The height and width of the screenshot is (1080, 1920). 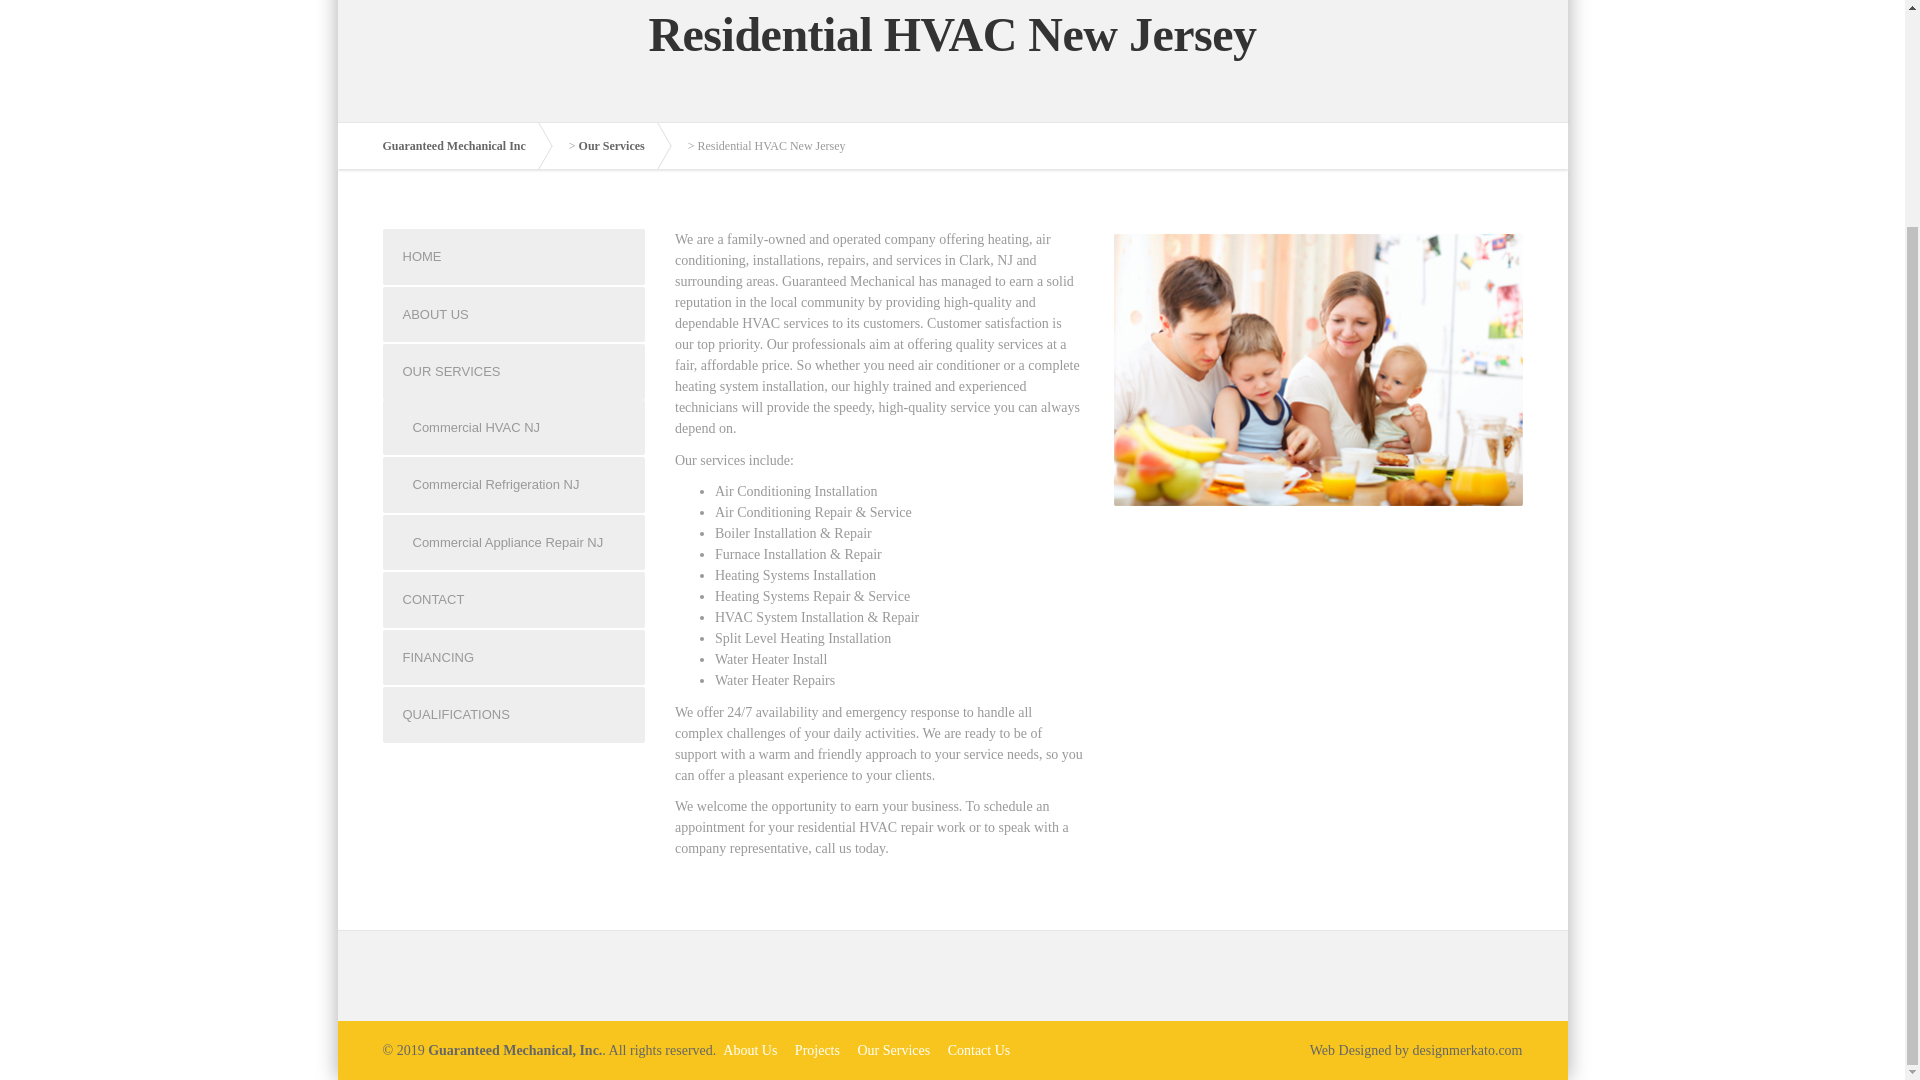 I want to click on Our Services, so click(x=893, y=1050).